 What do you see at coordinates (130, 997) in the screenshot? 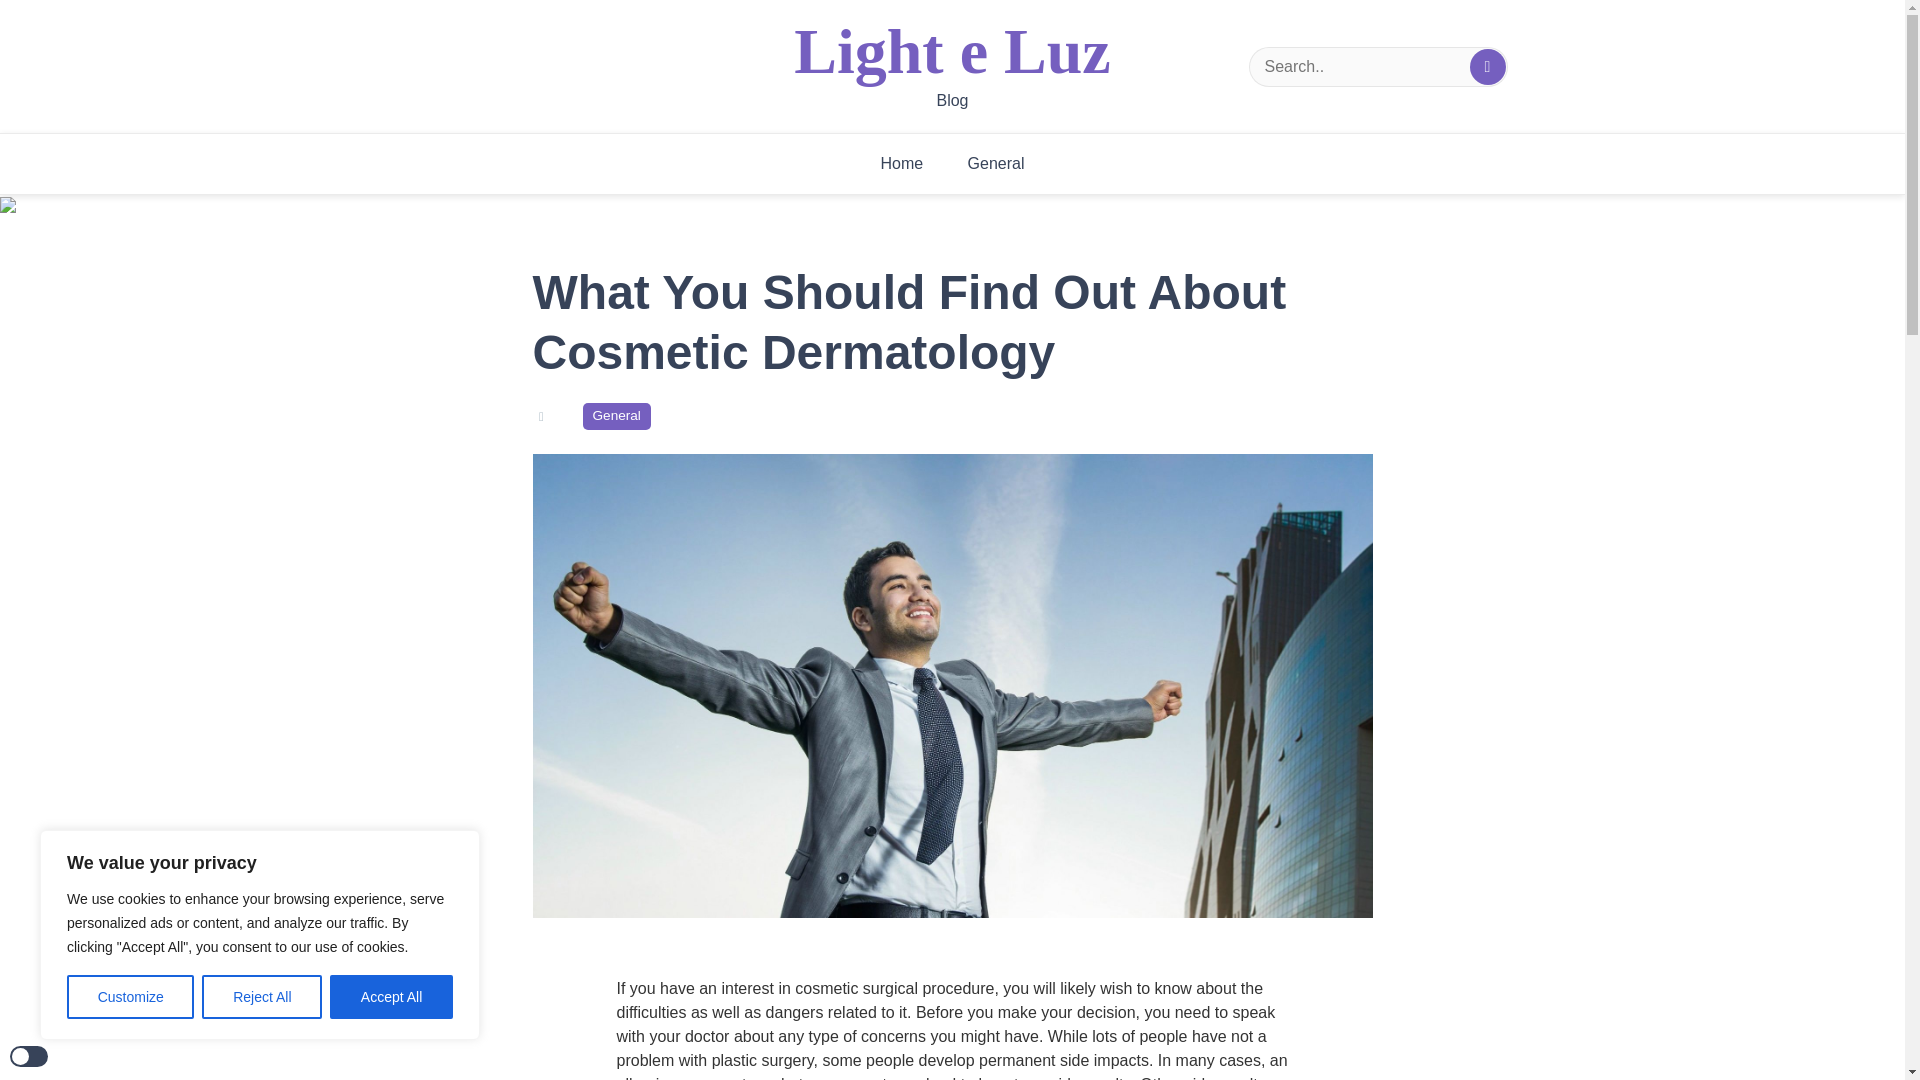
I see `Customize` at bounding box center [130, 997].